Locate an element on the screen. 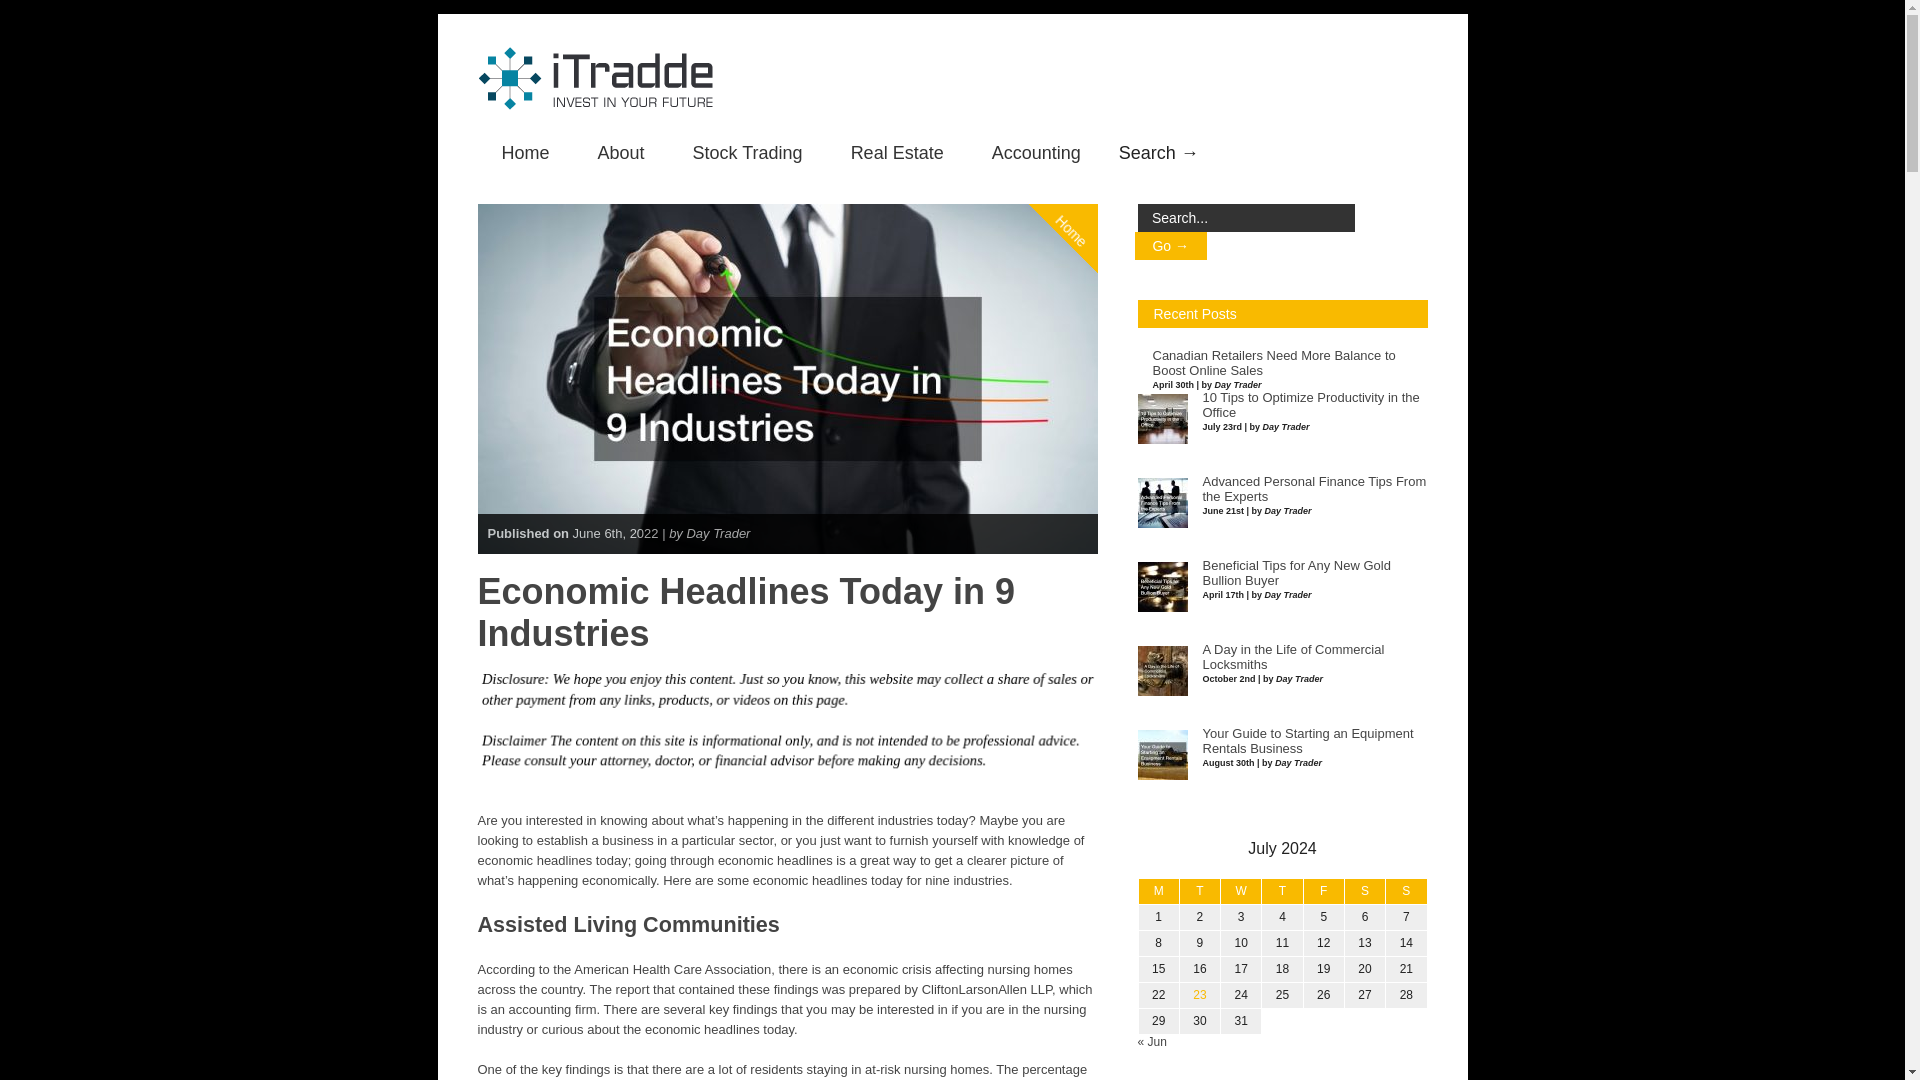 This screenshot has width=1920, height=1080. Home is located at coordinates (1092, 149).